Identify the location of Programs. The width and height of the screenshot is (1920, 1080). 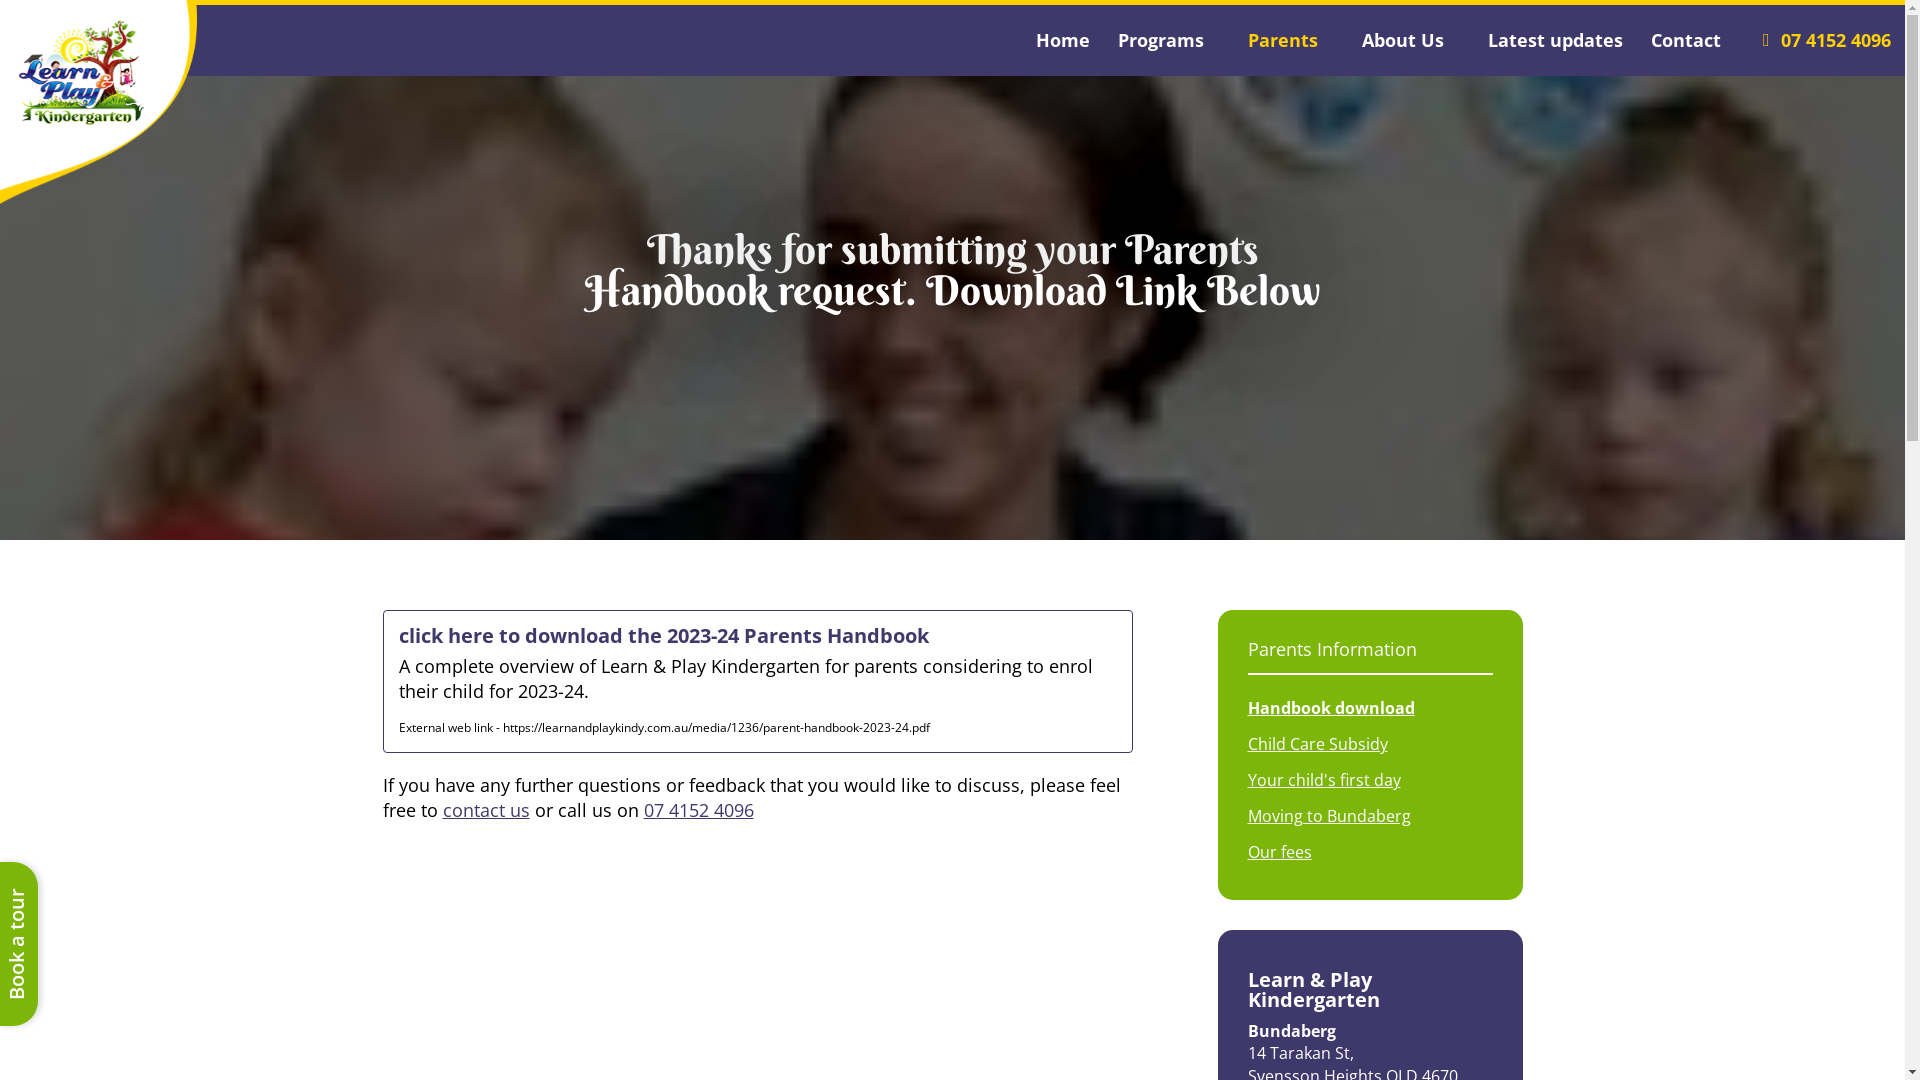
(1169, 40).